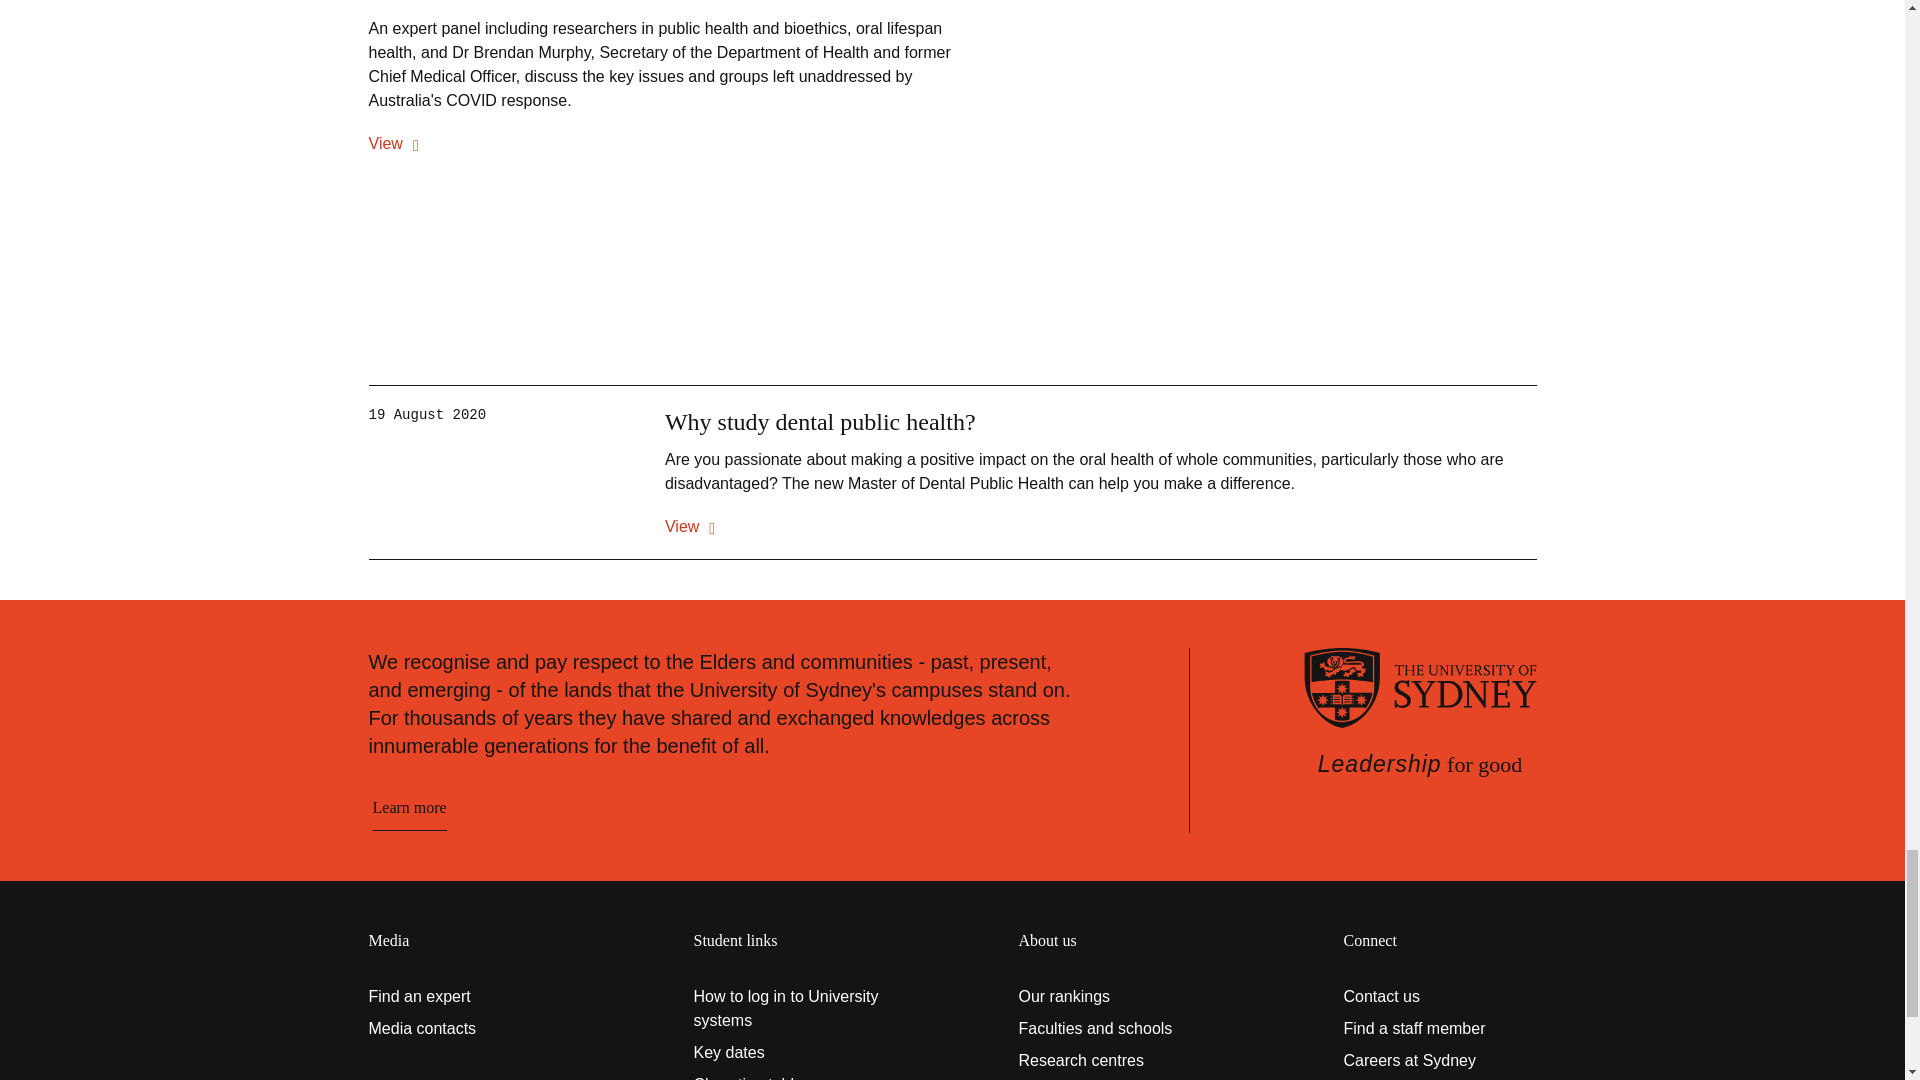  Describe the element at coordinates (408, 808) in the screenshot. I see `Learn more` at that location.